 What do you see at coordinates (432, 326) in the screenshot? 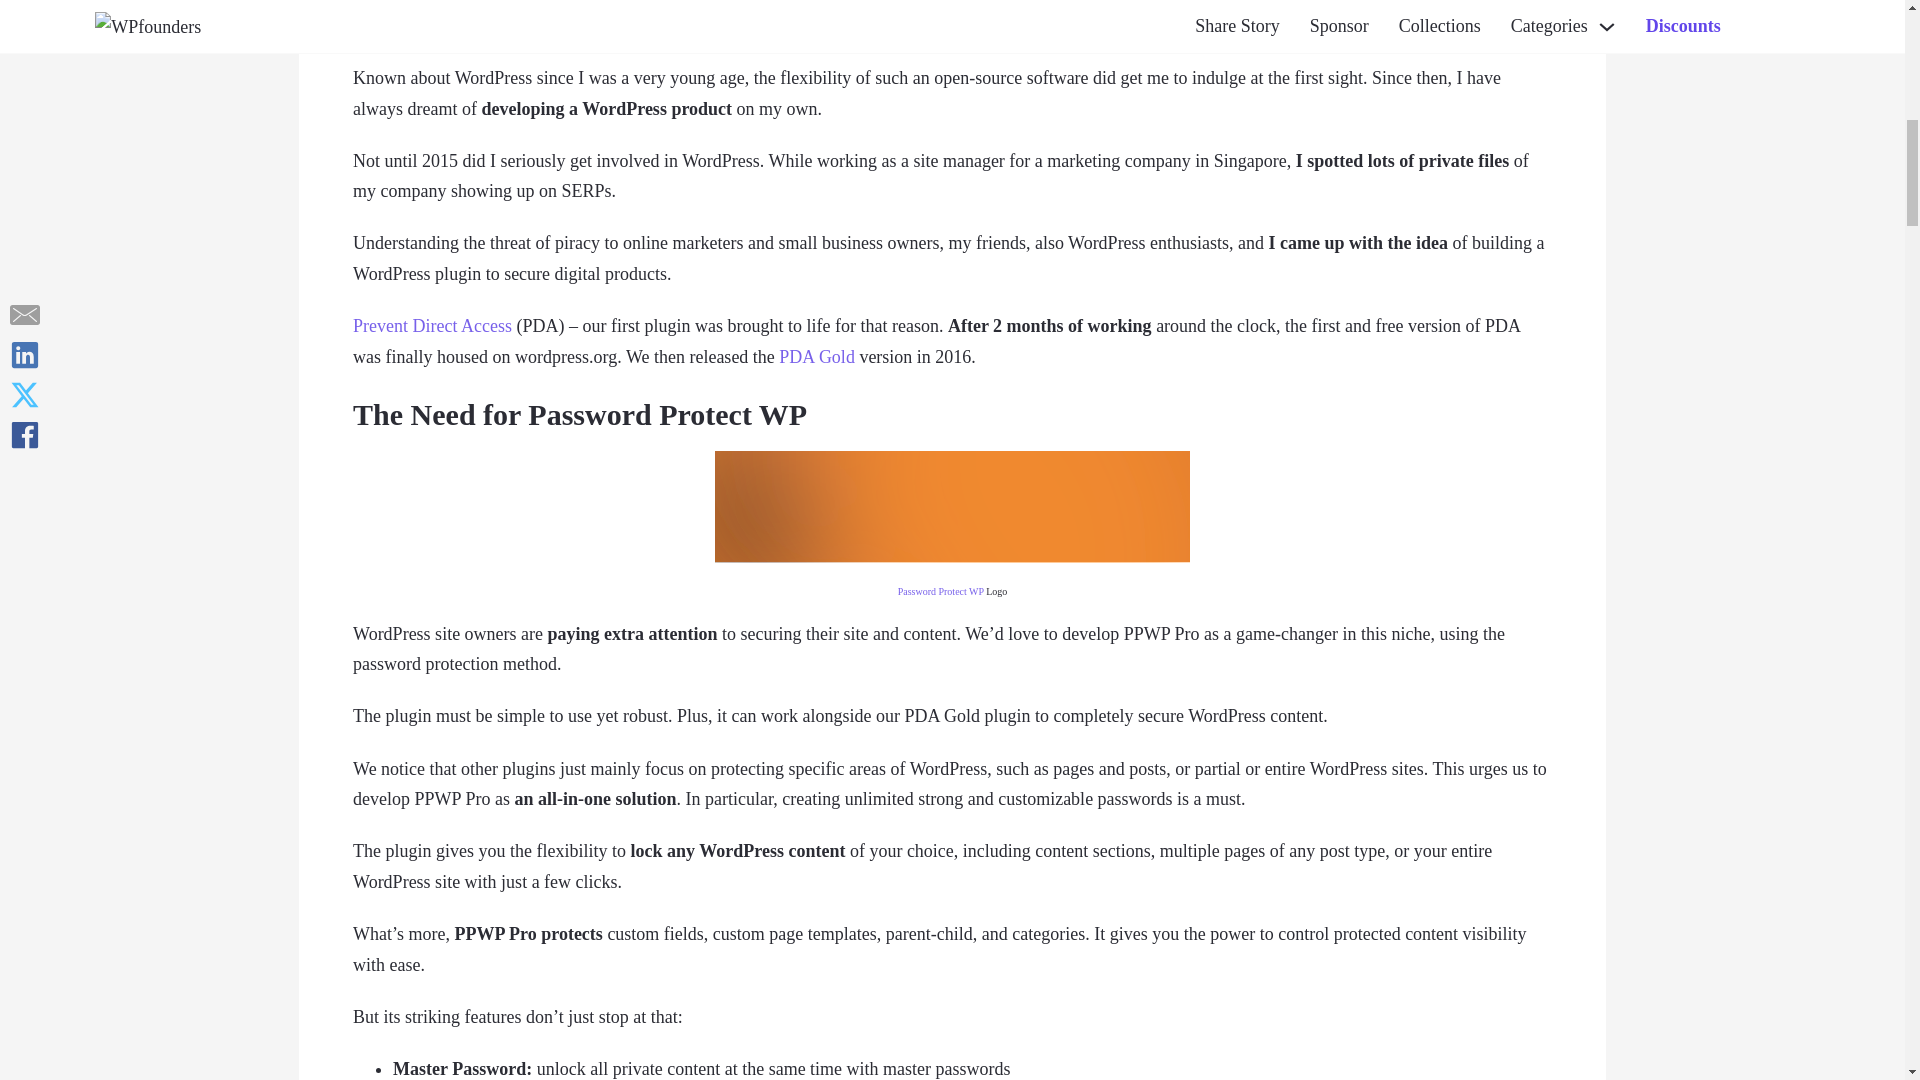
I see `Prevent Direct Access` at bounding box center [432, 326].